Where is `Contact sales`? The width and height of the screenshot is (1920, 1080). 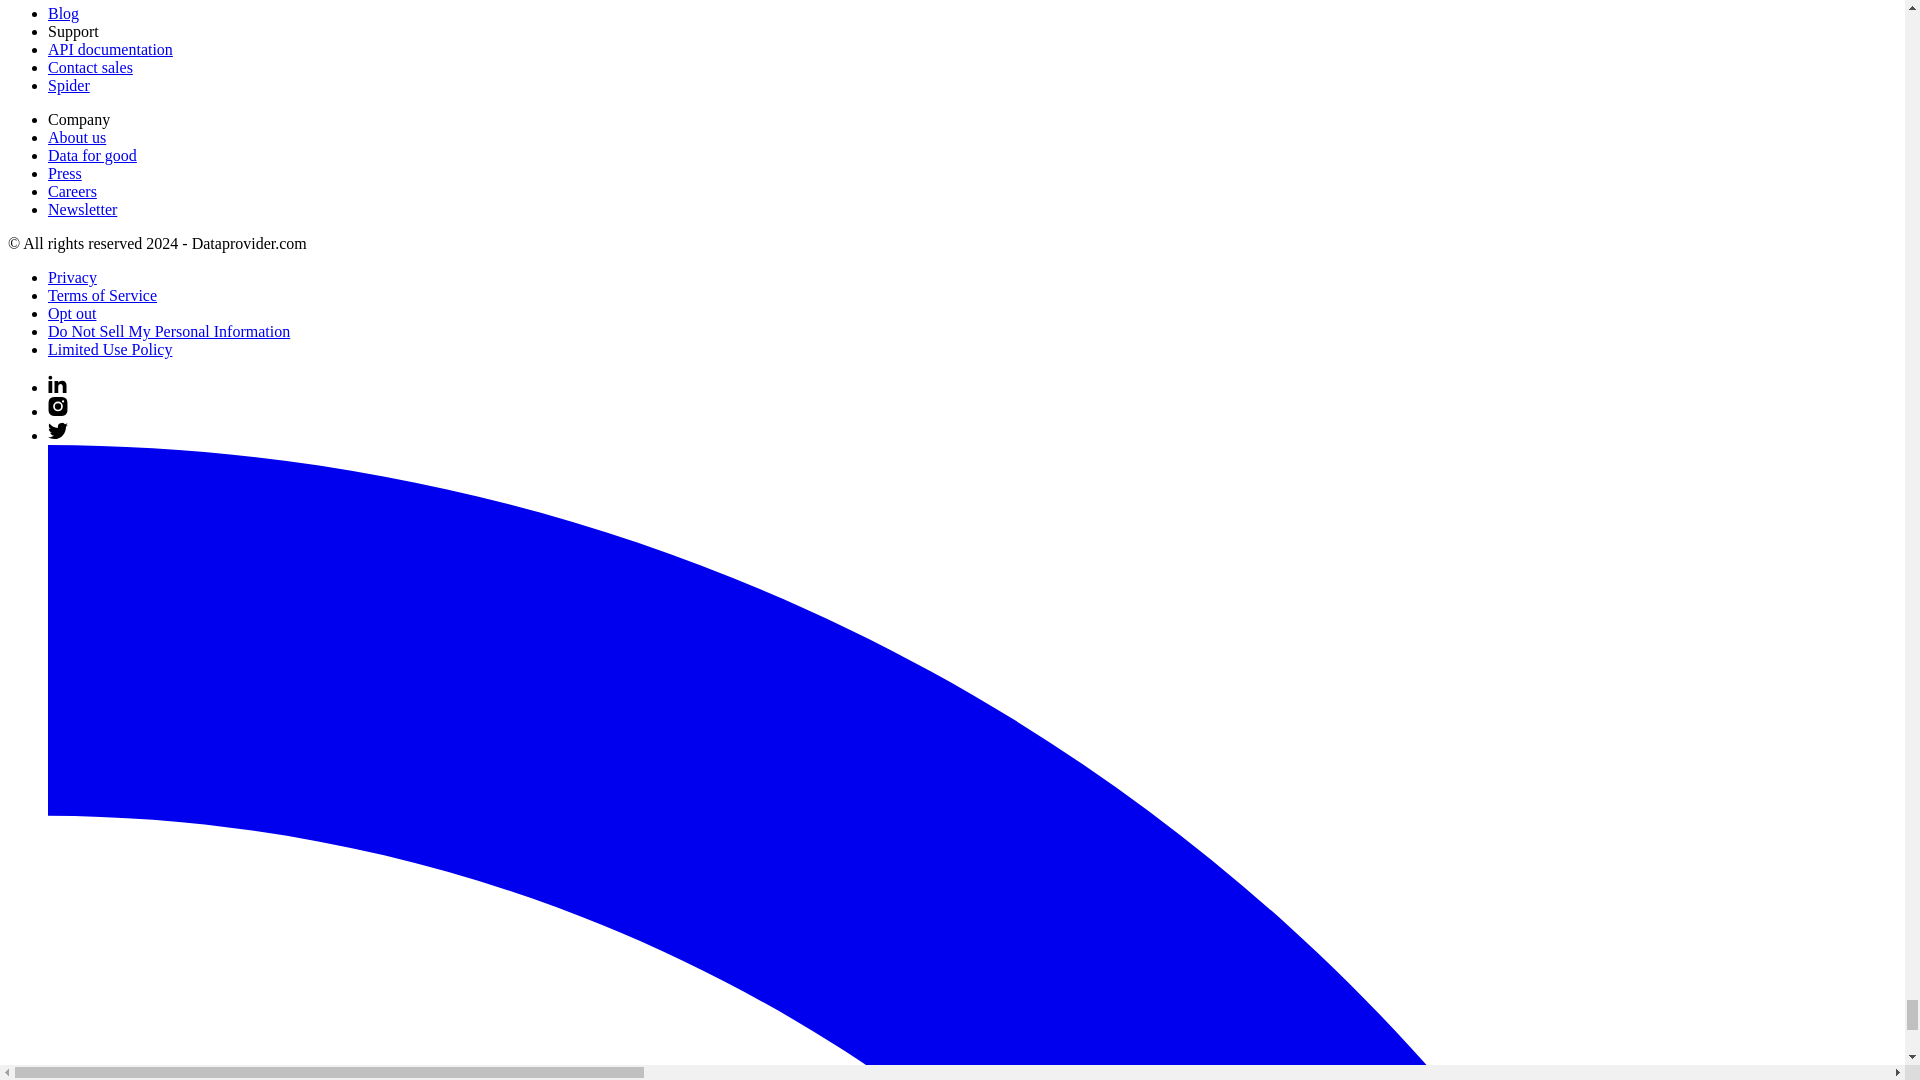
Contact sales is located at coordinates (90, 67).